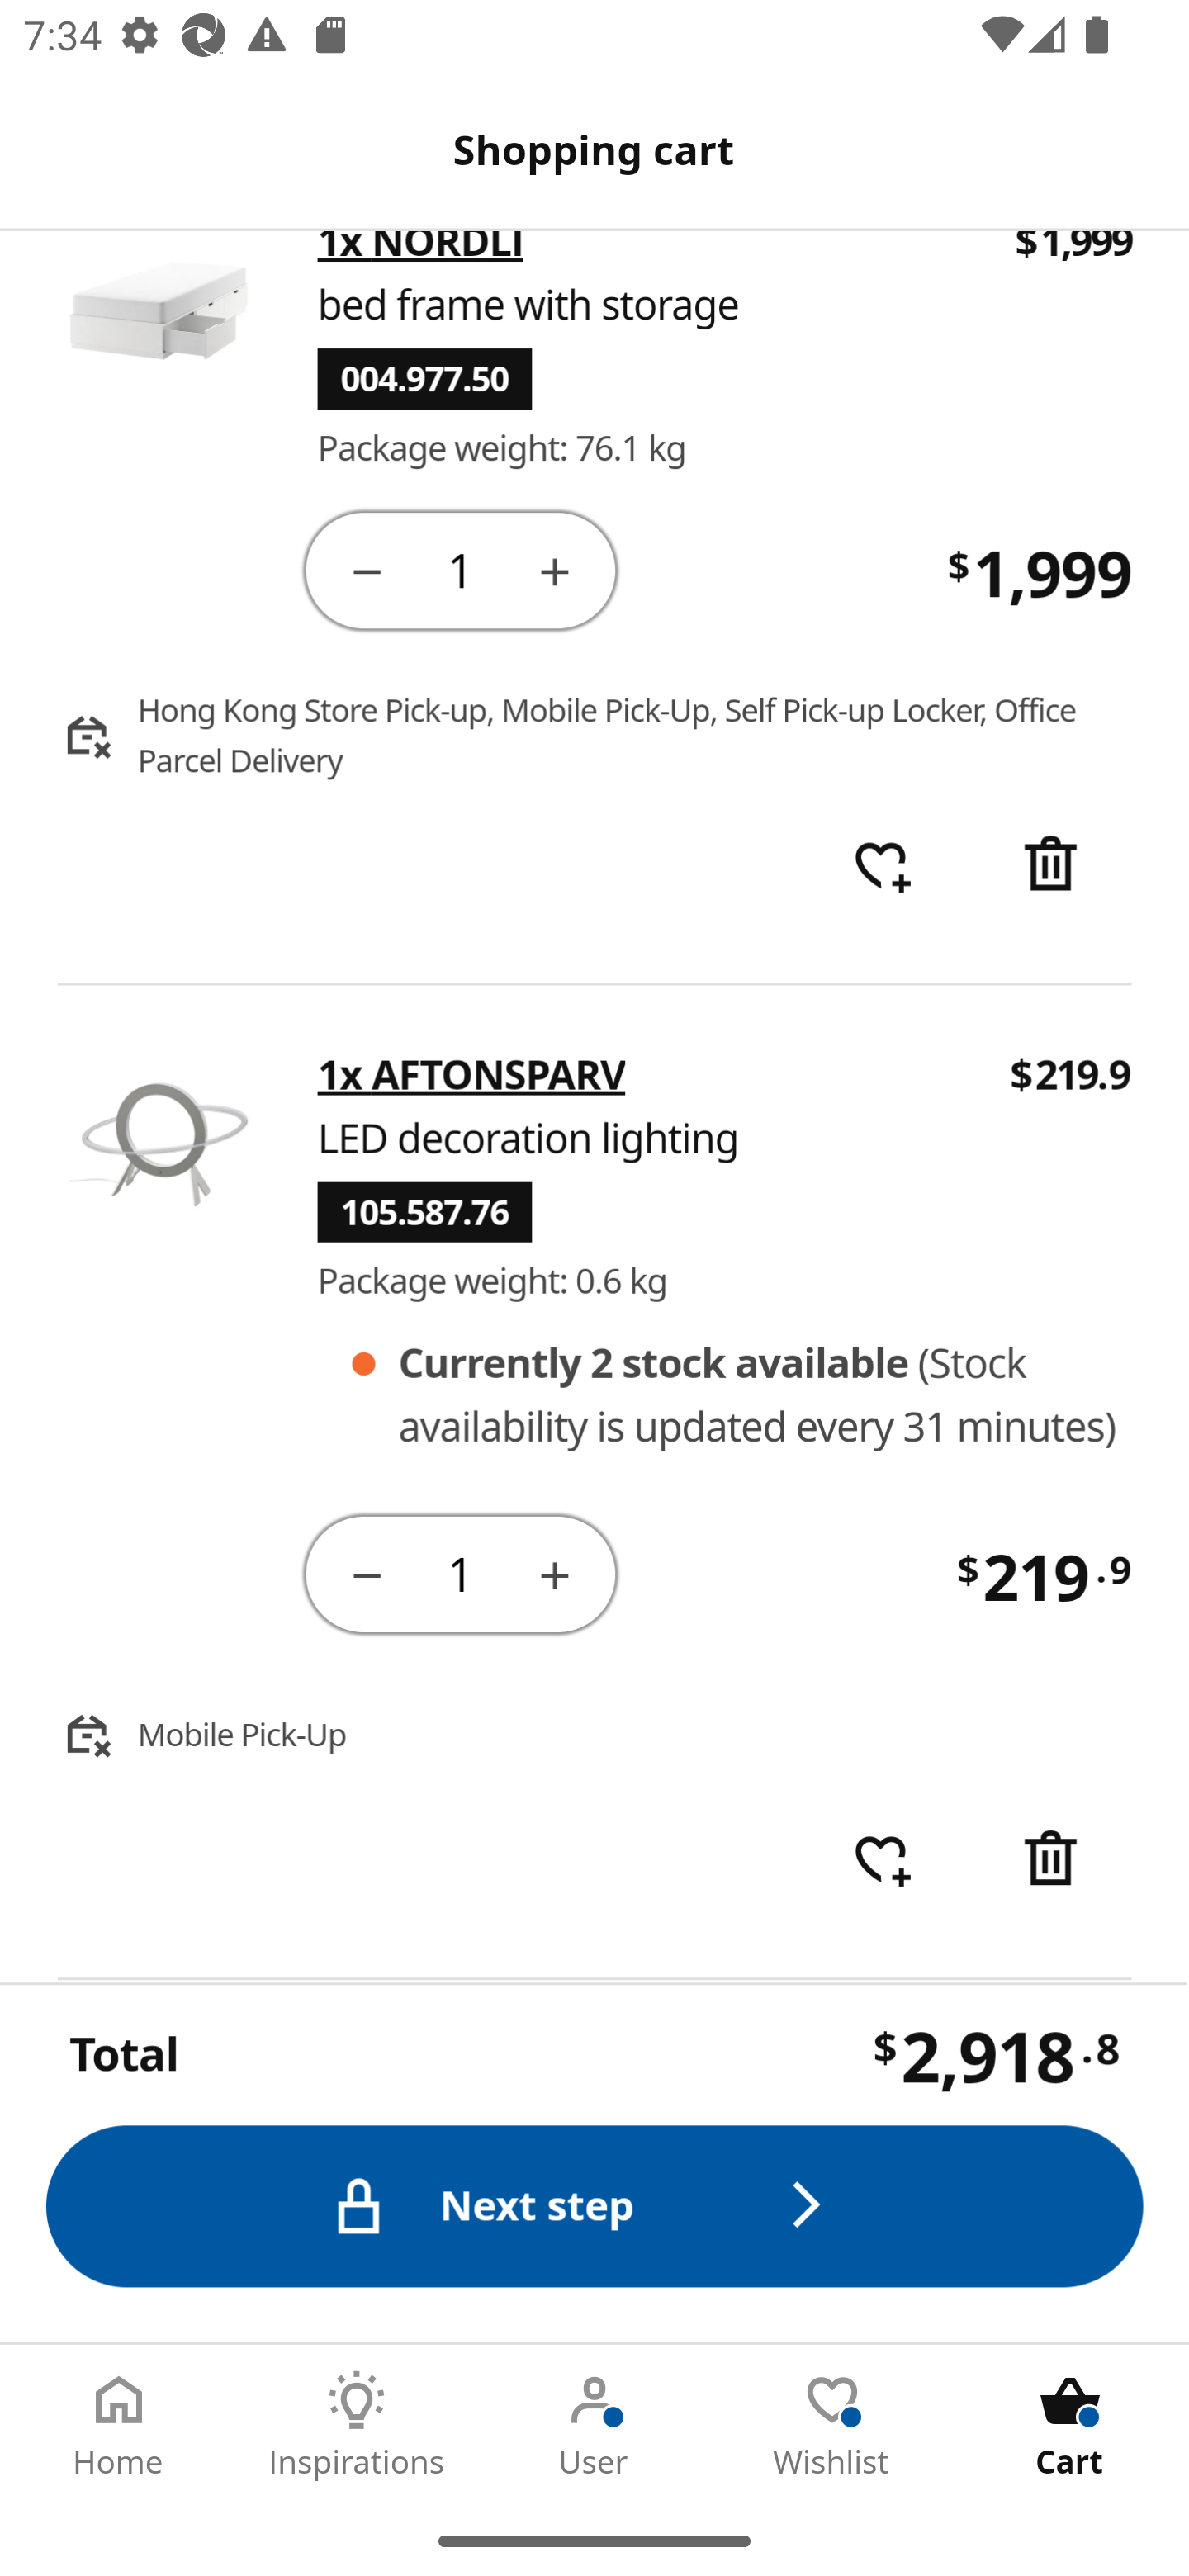 This screenshot has width=1189, height=2576. What do you see at coordinates (557, 570) in the screenshot?
I see `` at bounding box center [557, 570].